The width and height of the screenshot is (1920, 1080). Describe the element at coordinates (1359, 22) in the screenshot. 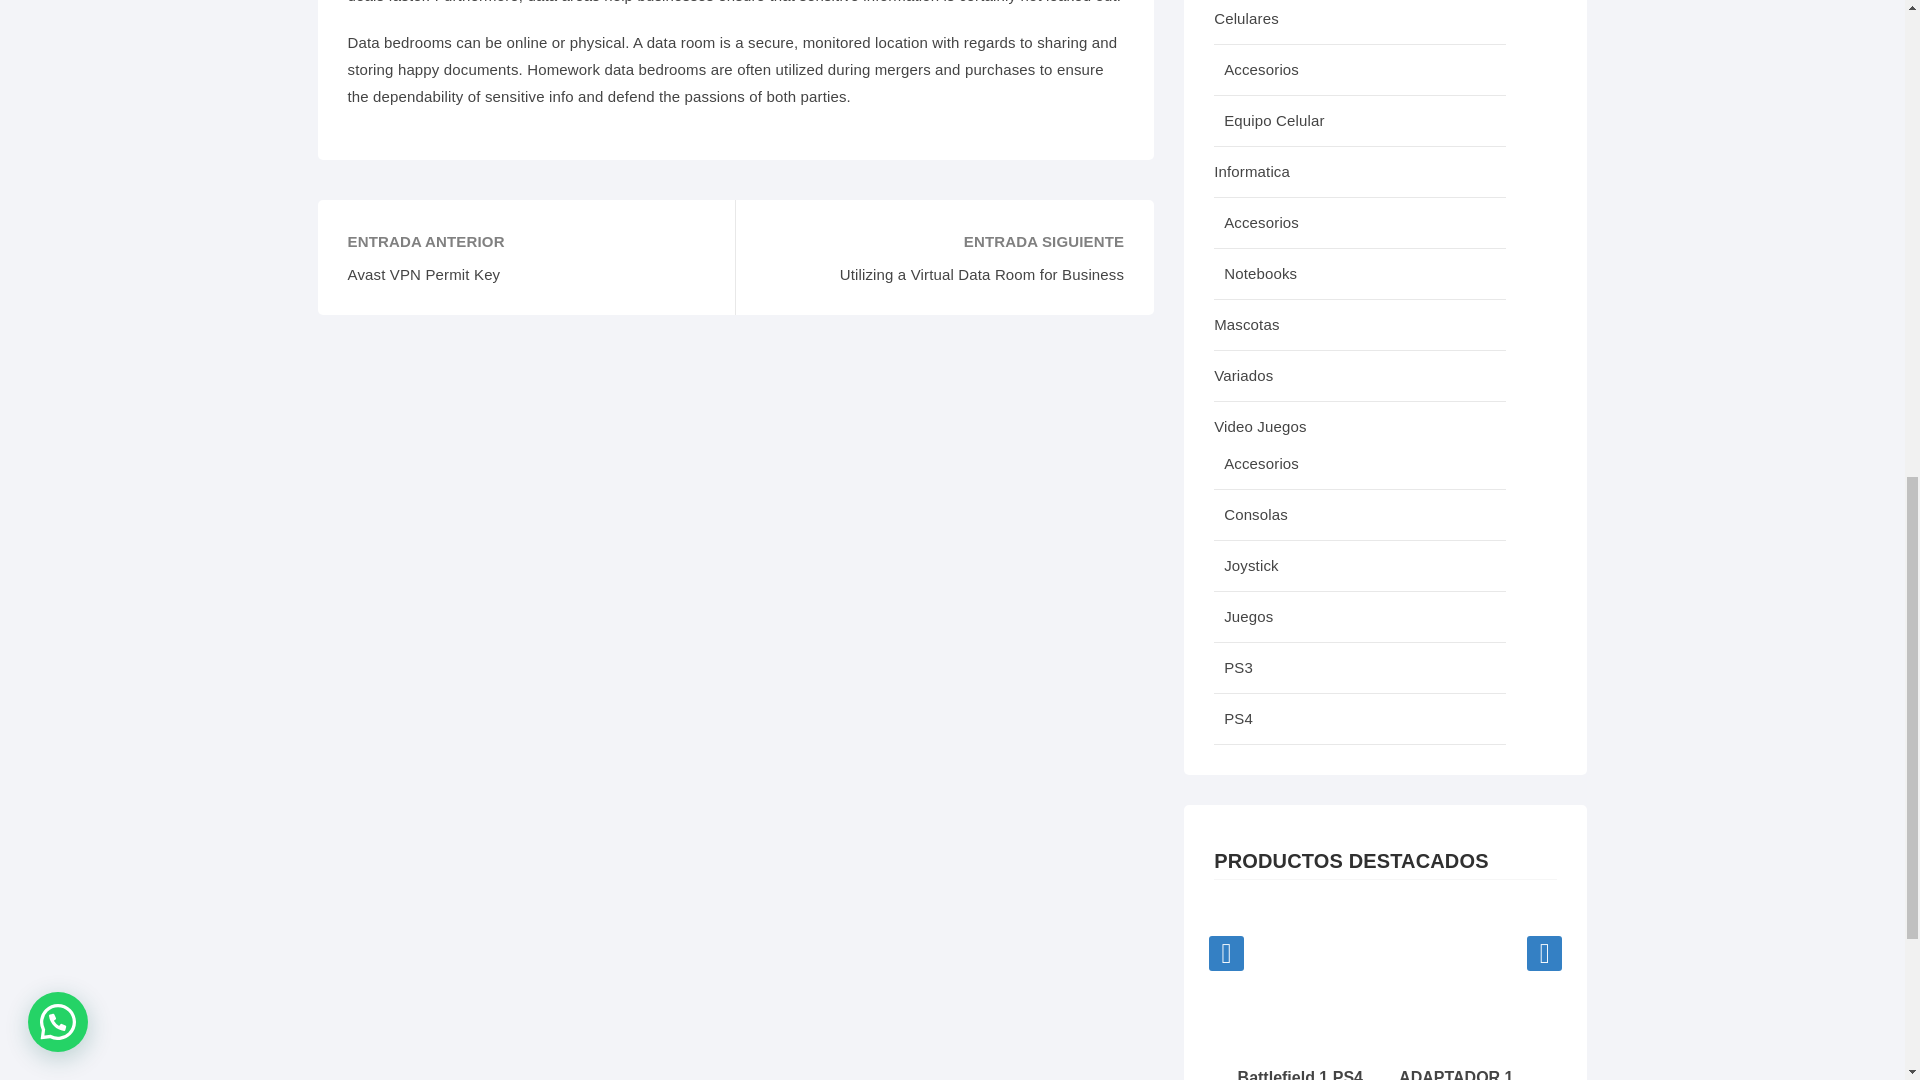

I see `Celulares` at that location.